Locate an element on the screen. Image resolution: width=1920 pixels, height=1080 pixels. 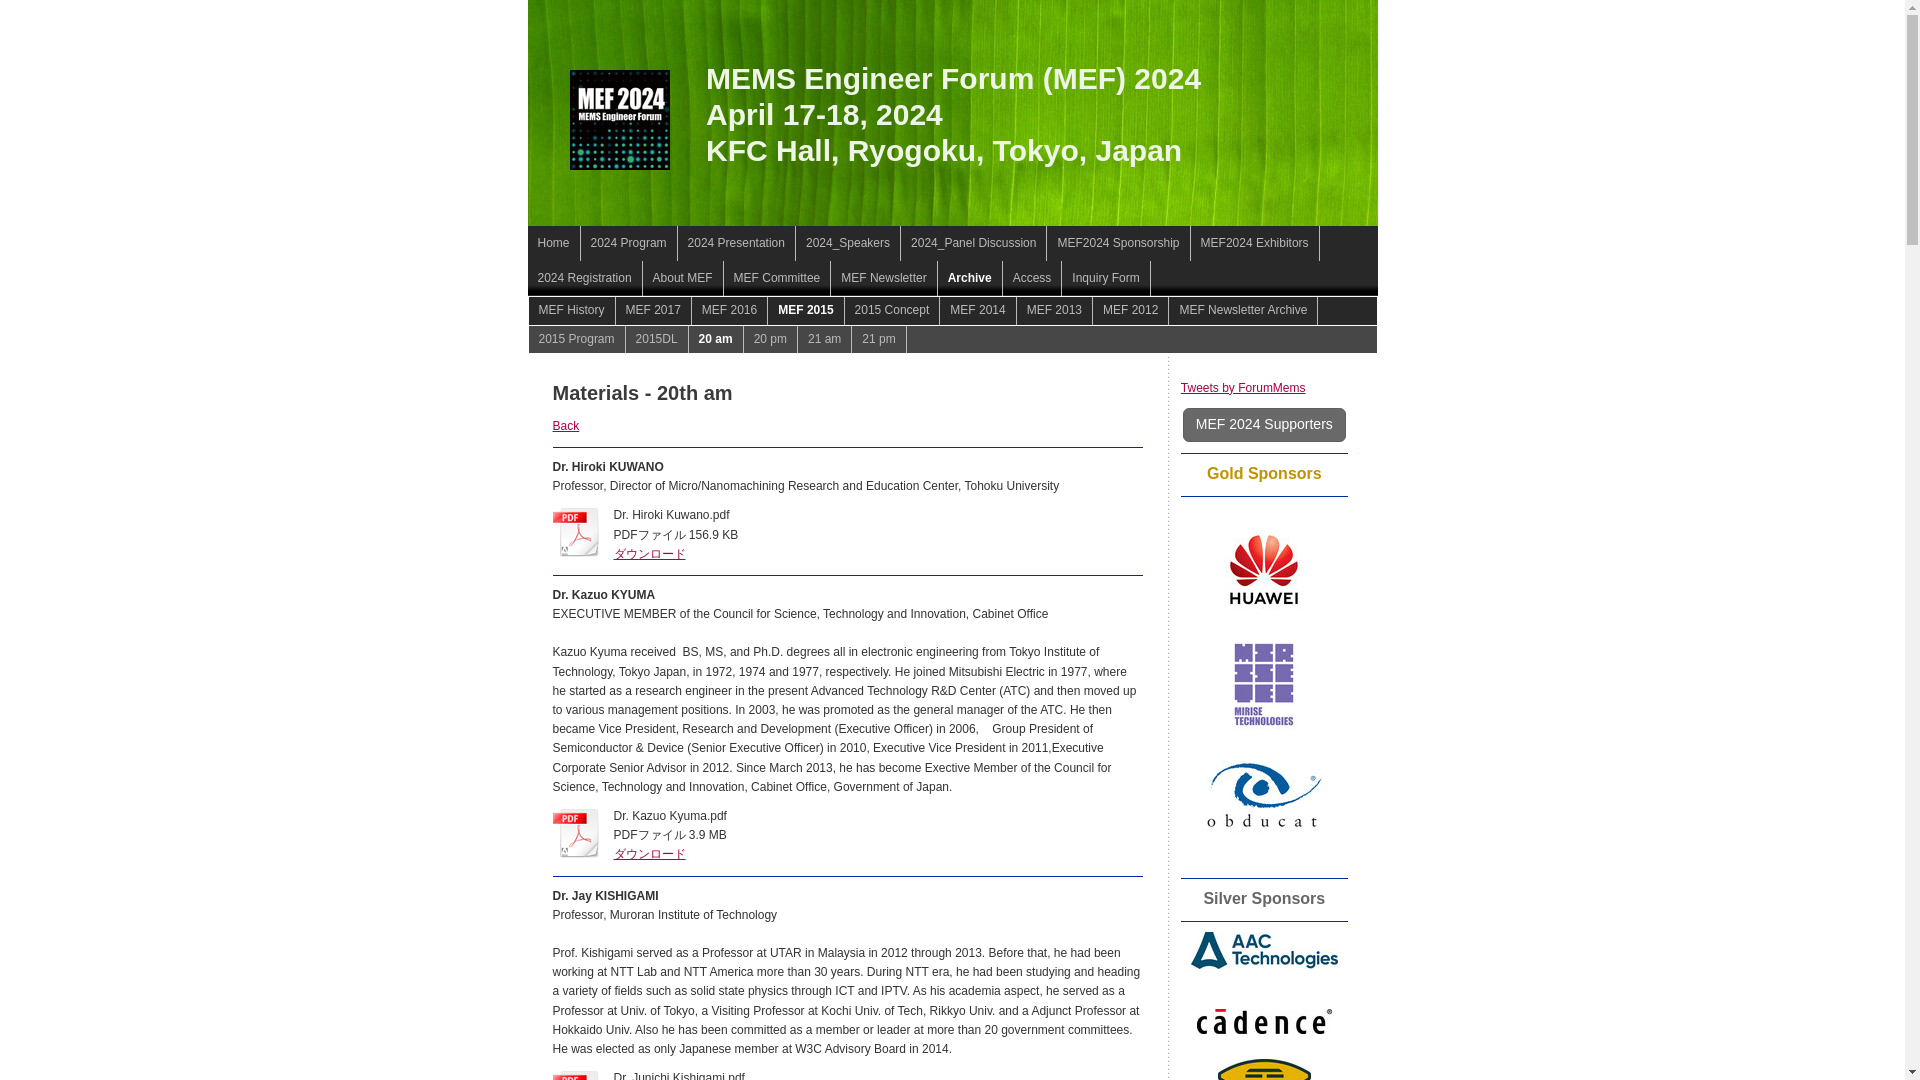
MEF 2013 is located at coordinates (1054, 310).